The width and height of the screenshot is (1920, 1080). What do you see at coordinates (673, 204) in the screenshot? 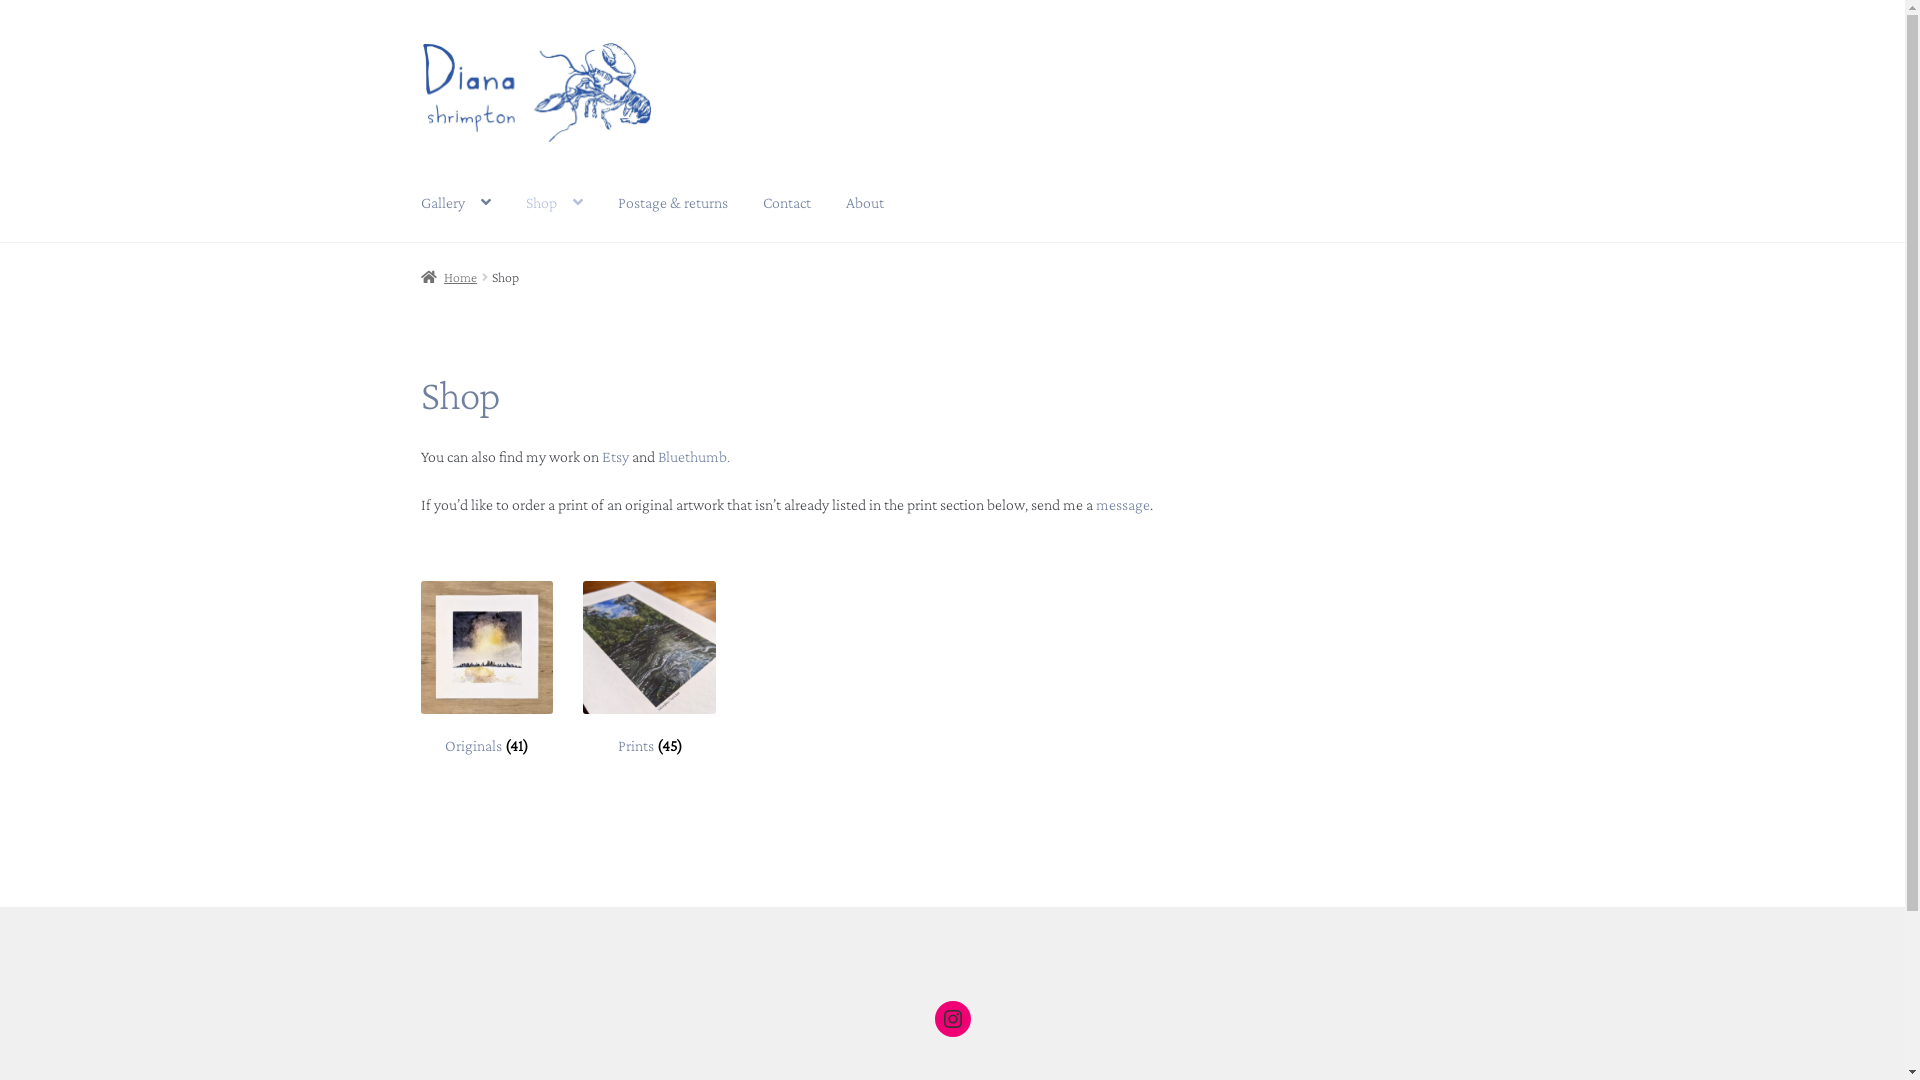
I see `Postage & returns` at bounding box center [673, 204].